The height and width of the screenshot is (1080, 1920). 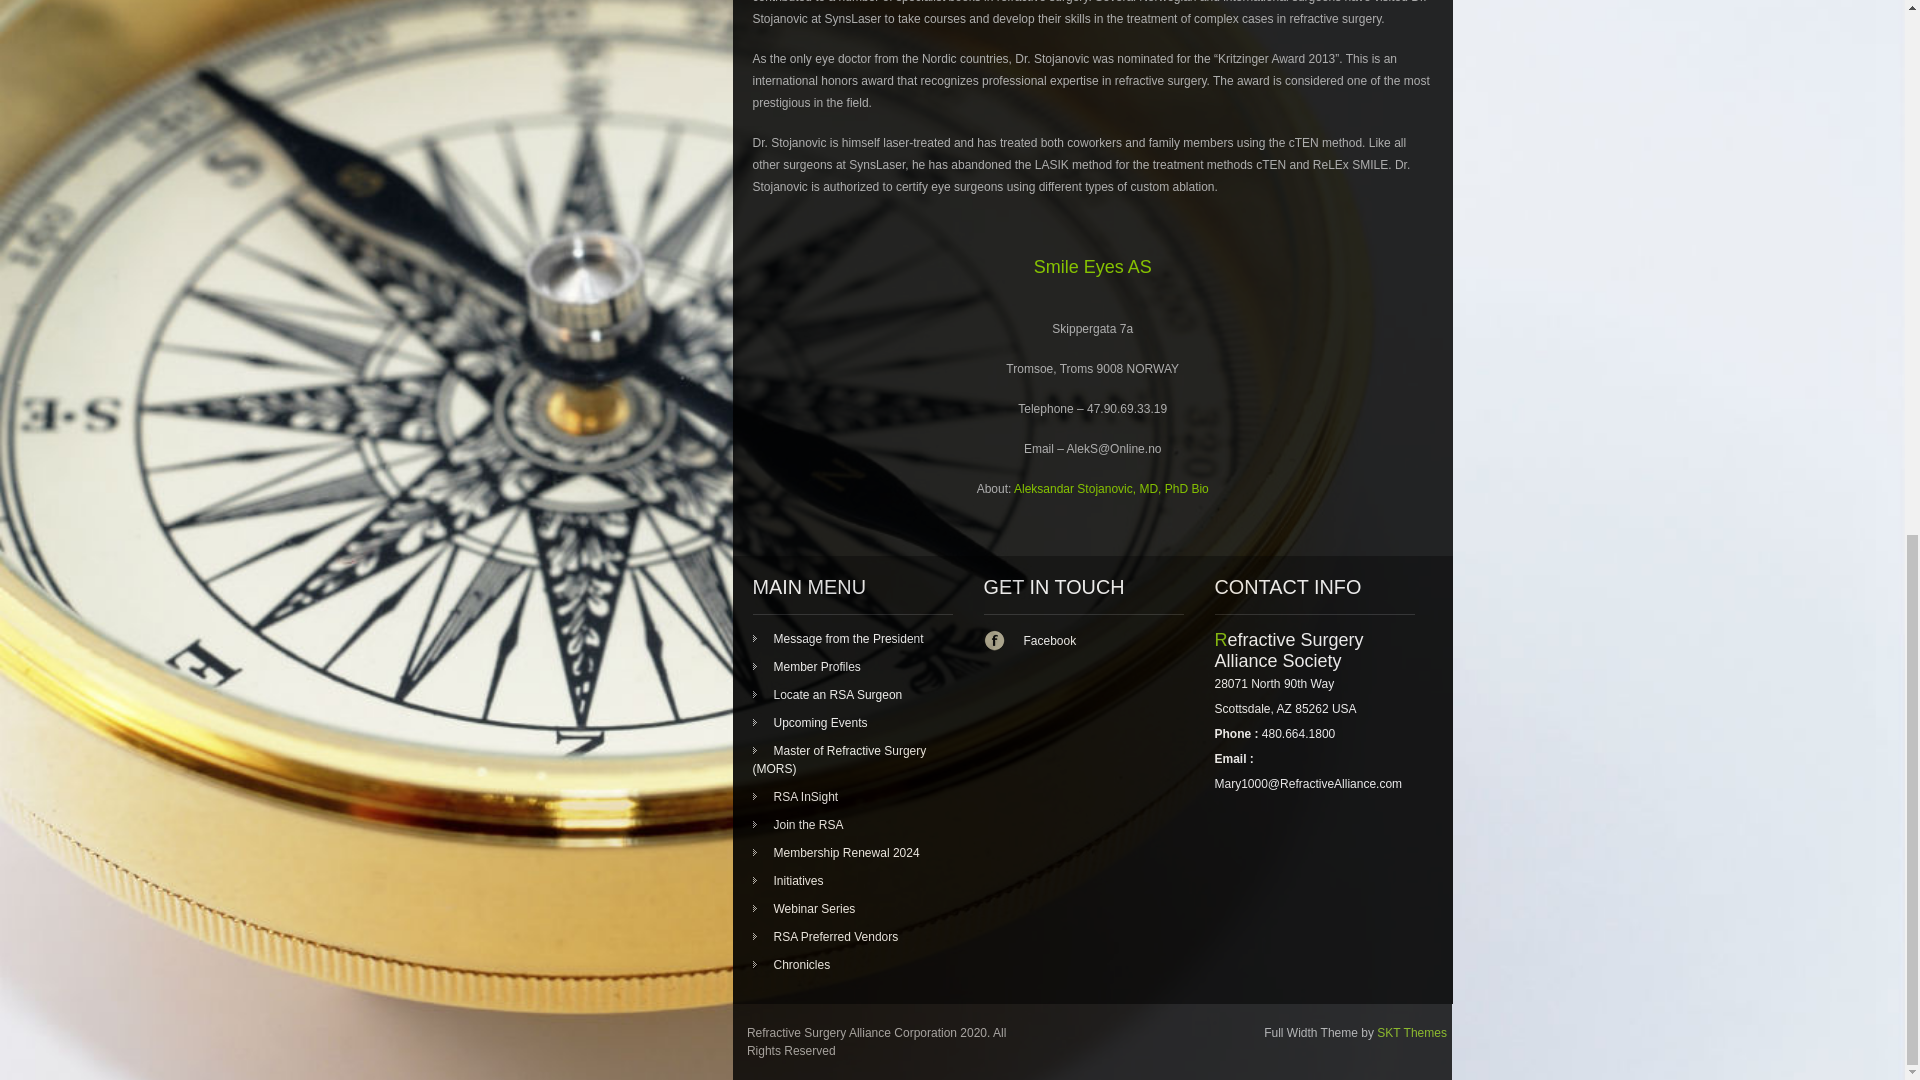 I want to click on Member Profiles, so click(x=806, y=666).